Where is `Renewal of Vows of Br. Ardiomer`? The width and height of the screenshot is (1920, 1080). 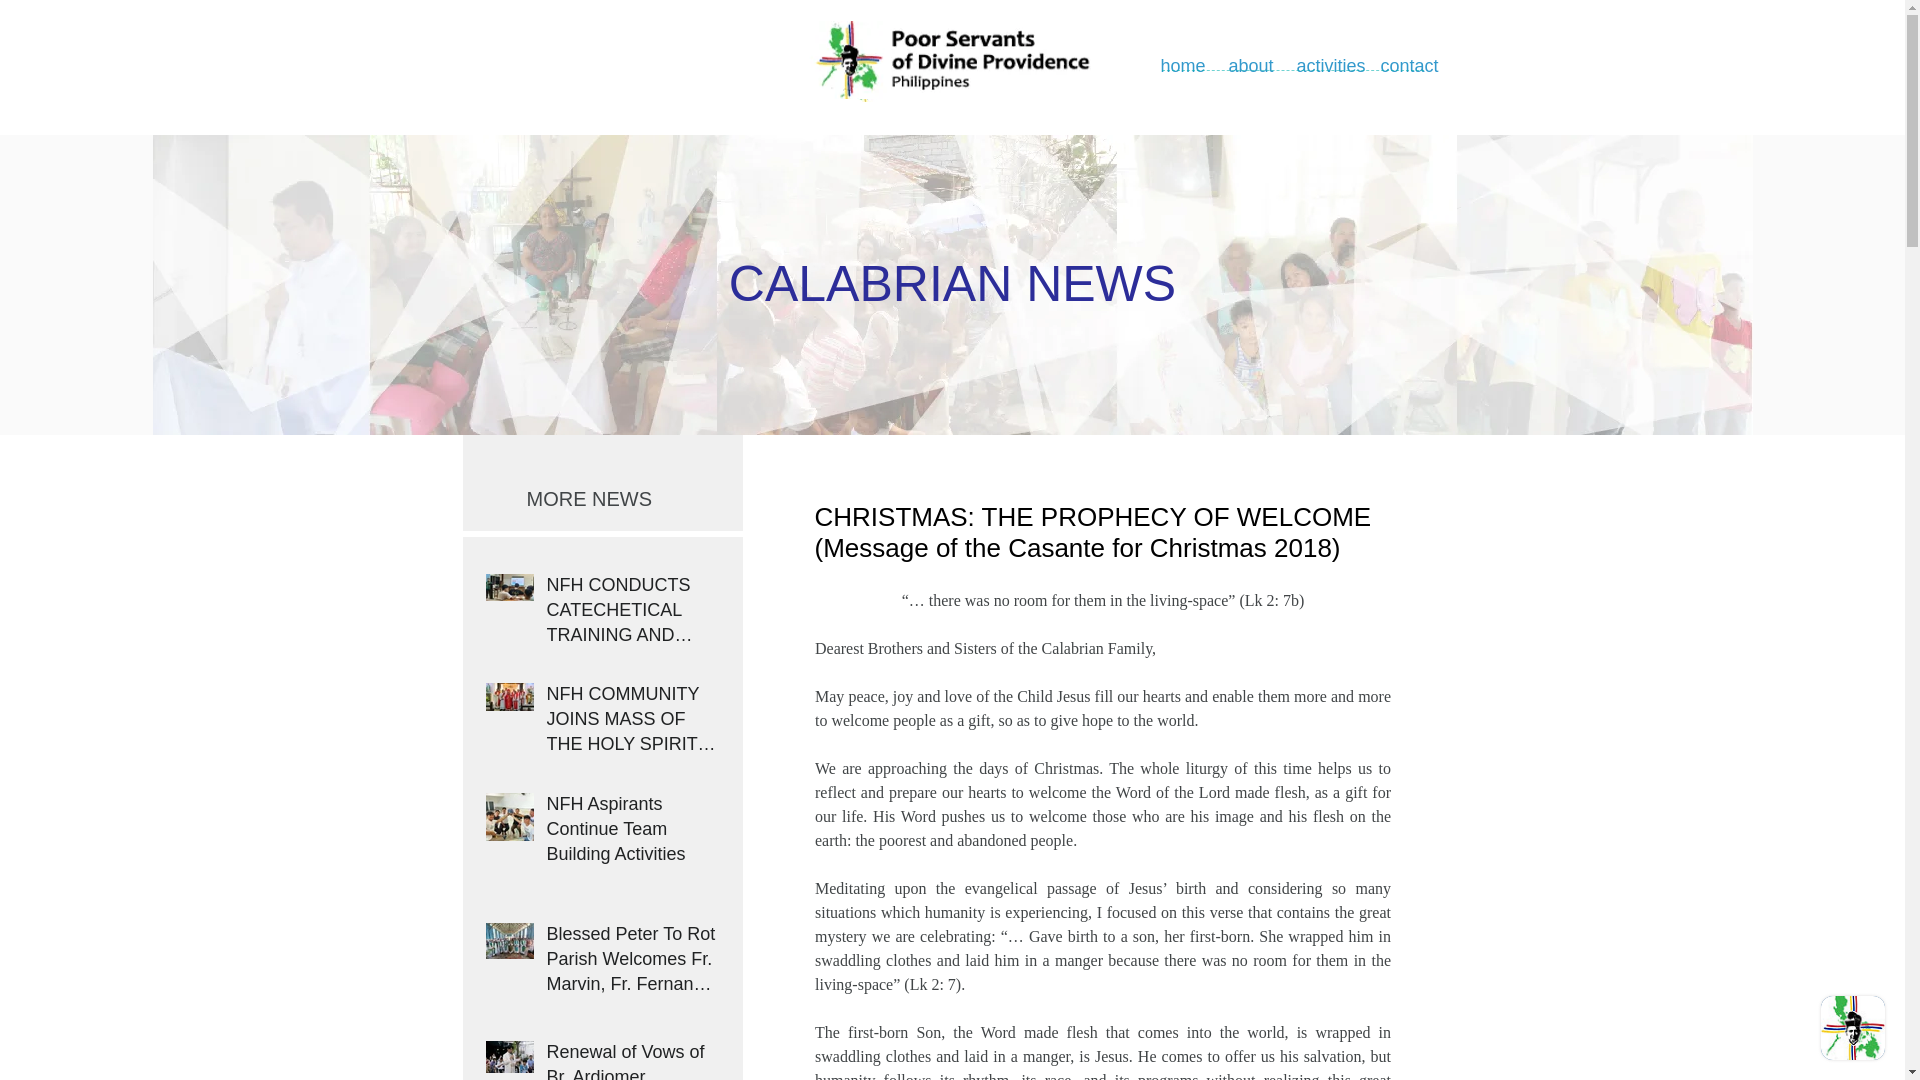
Renewal of Vows of Br. Ardiomer is located at coordinates (632, 1060).